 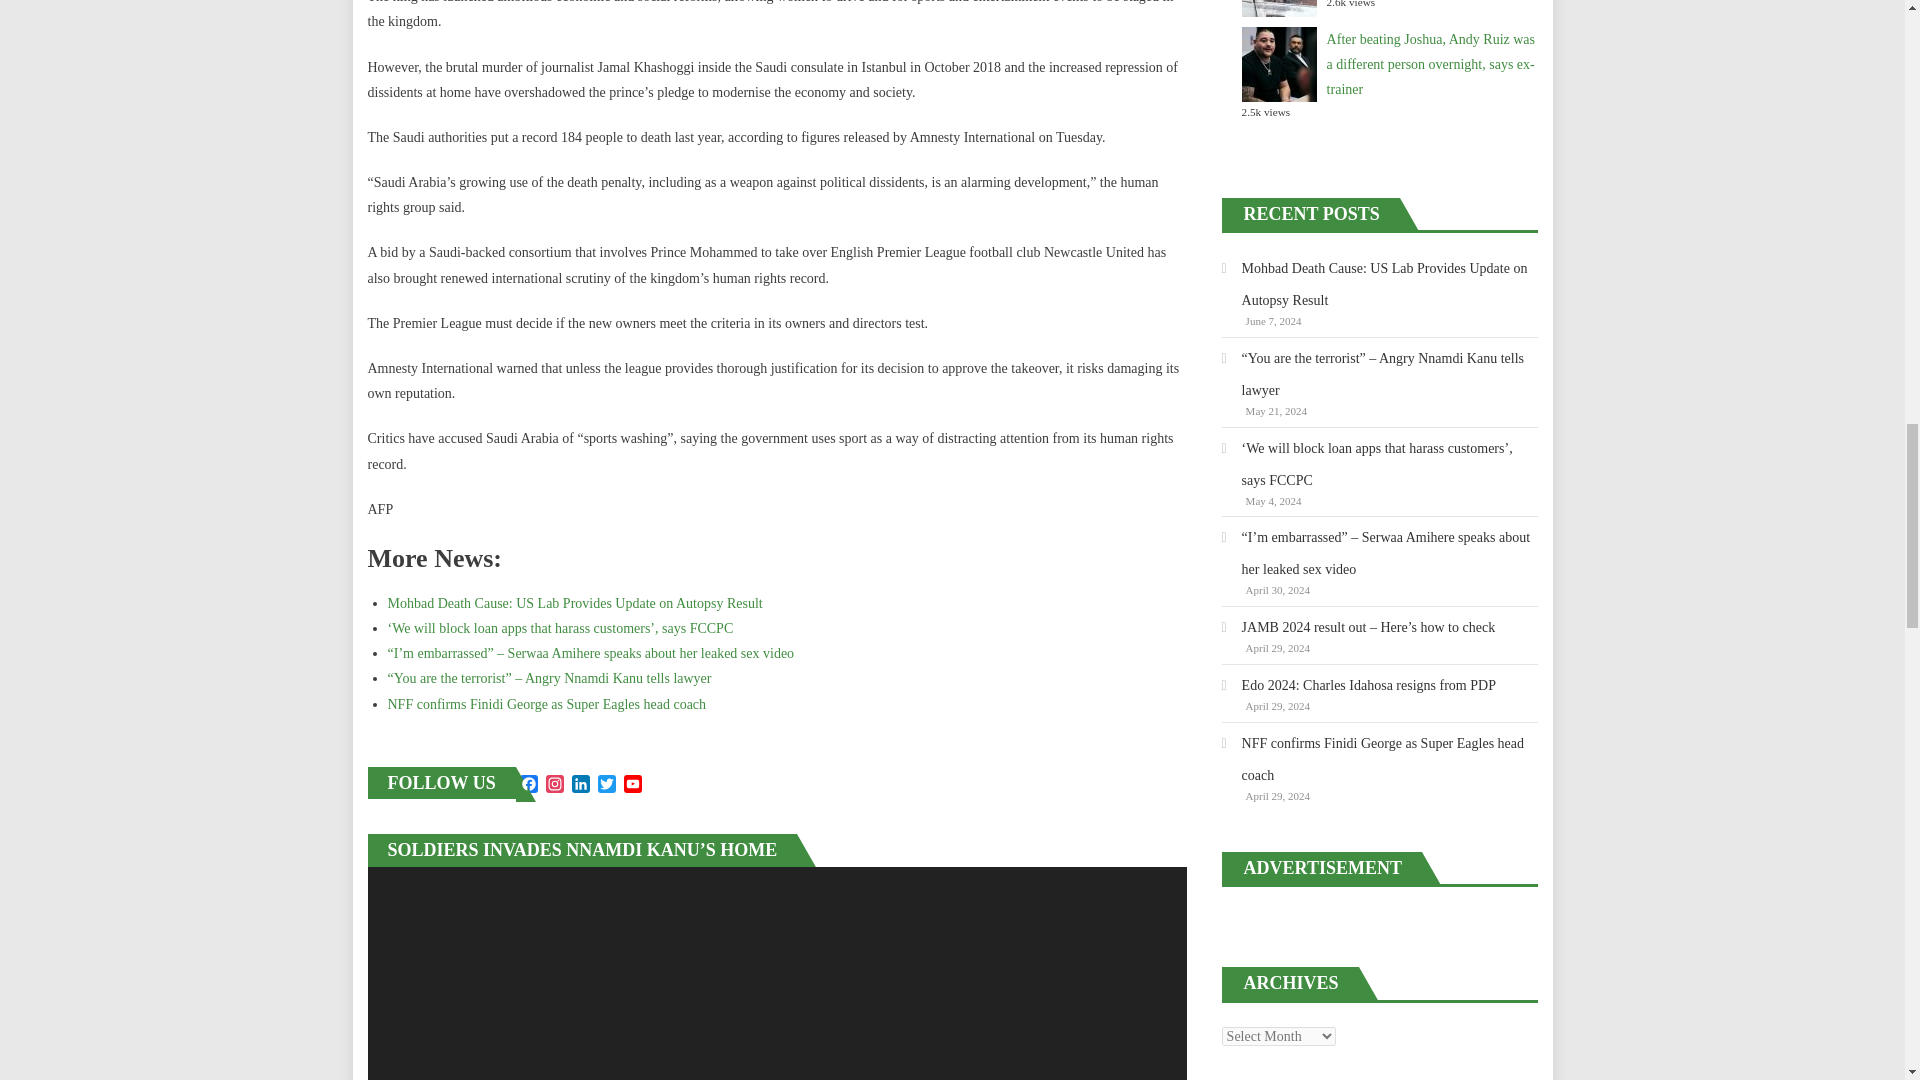 I want to click on Facebook, so click(x=528, y=784).